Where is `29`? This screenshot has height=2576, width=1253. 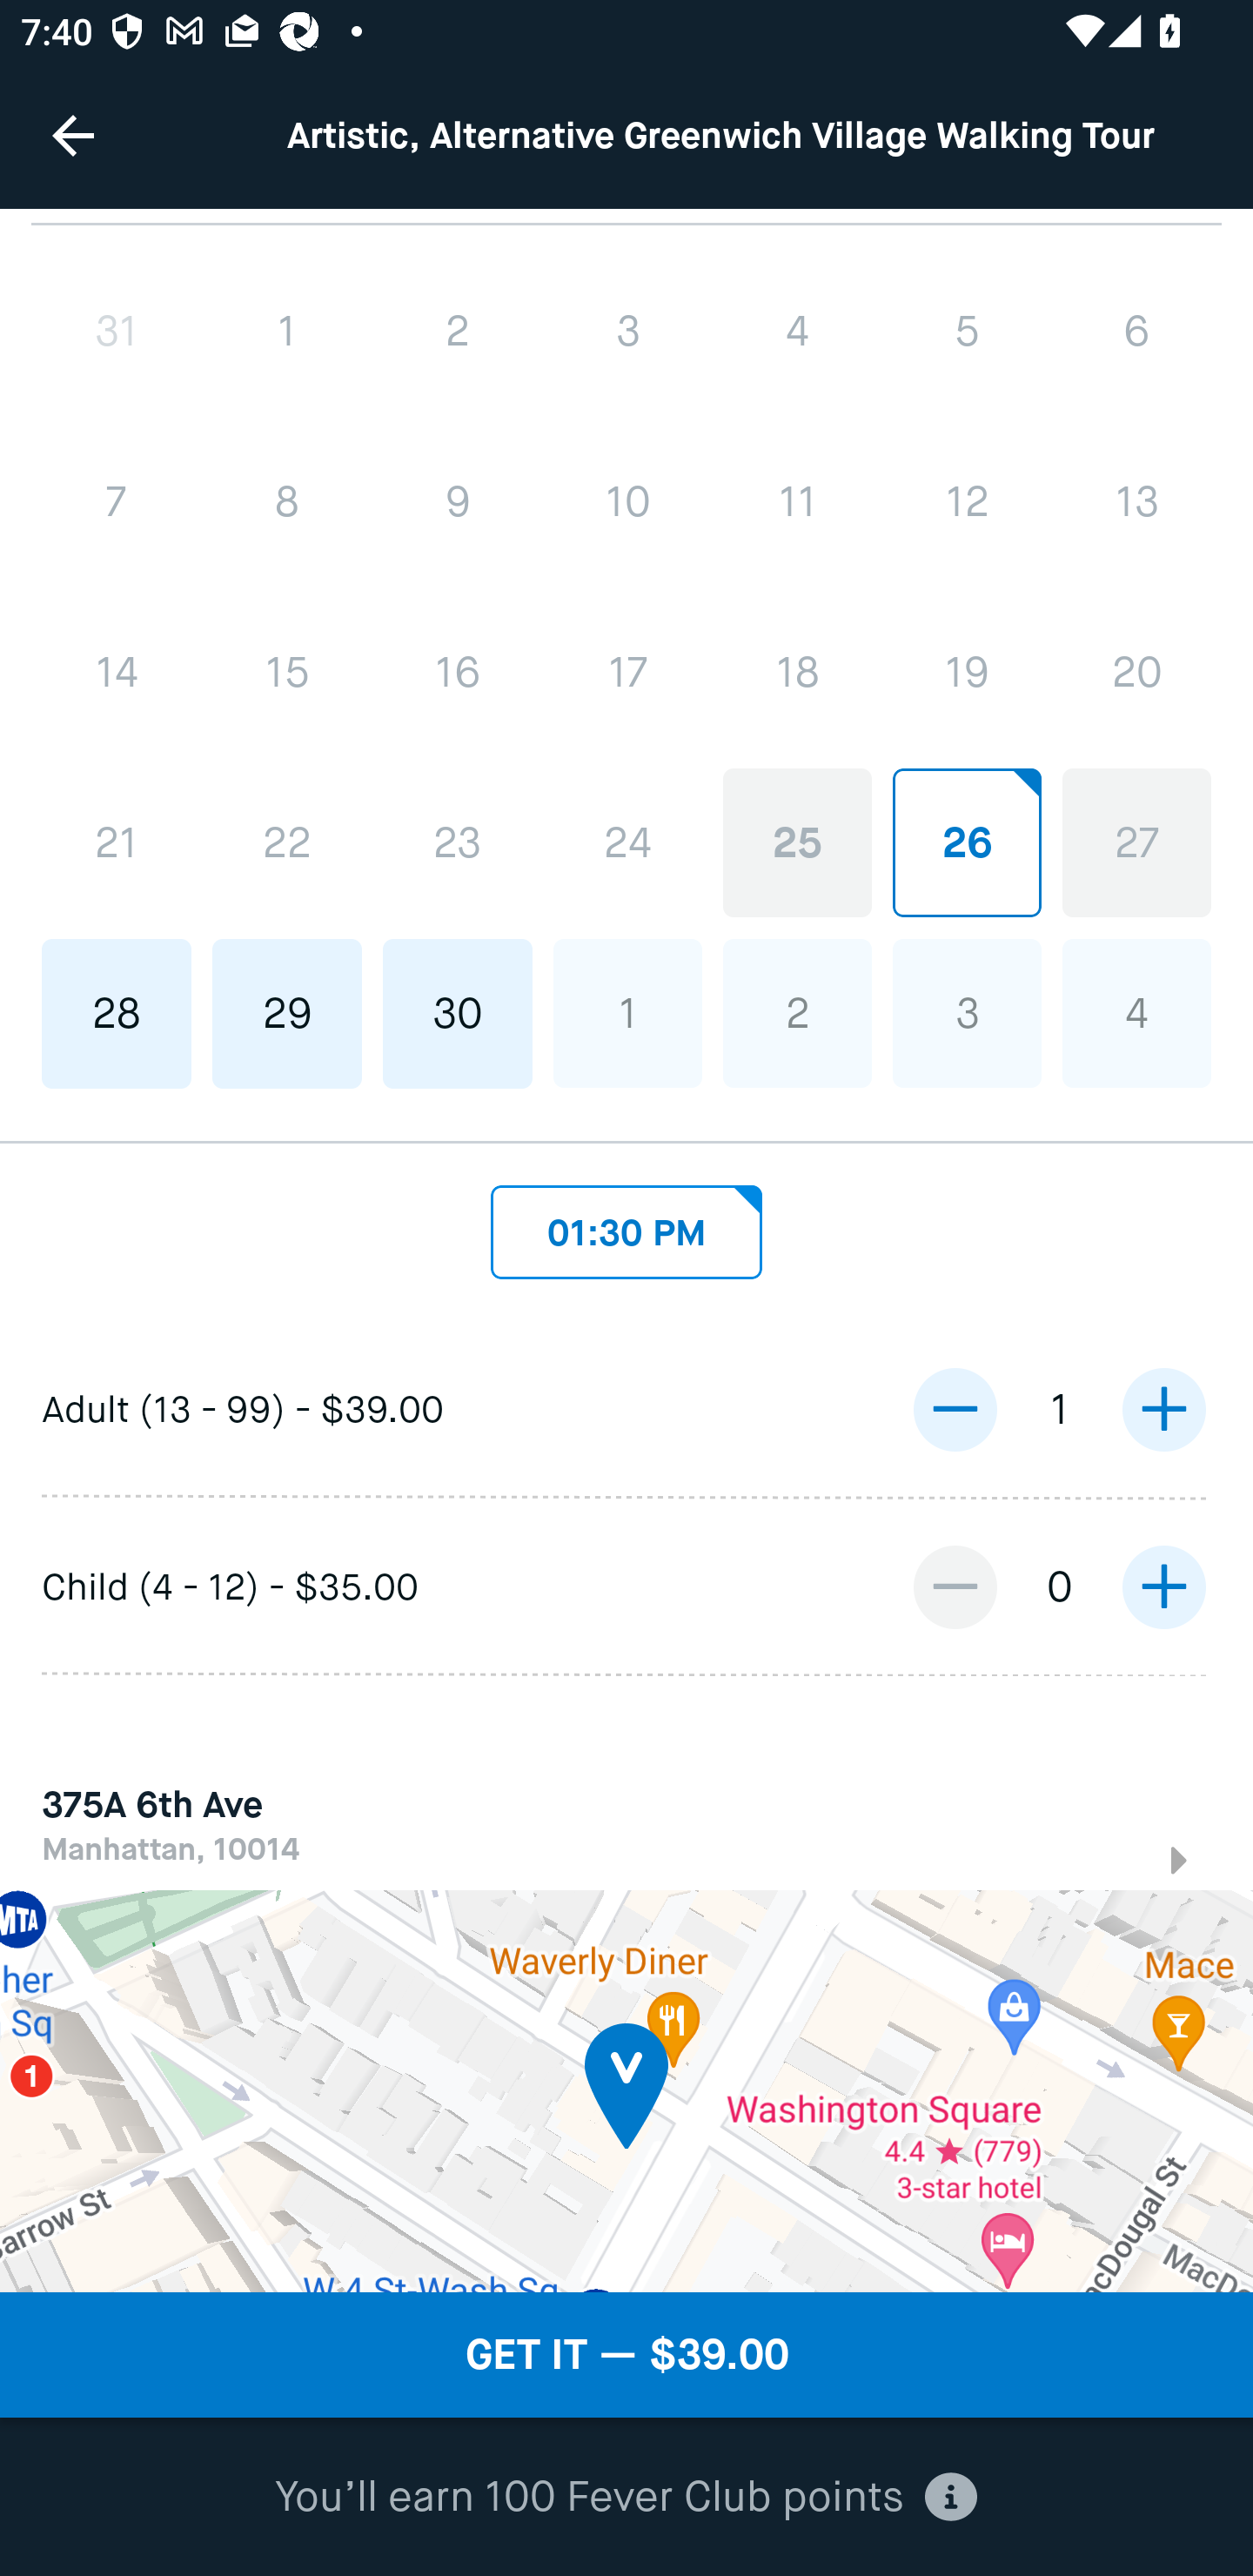
29 is located at coordinates (287, 1015).